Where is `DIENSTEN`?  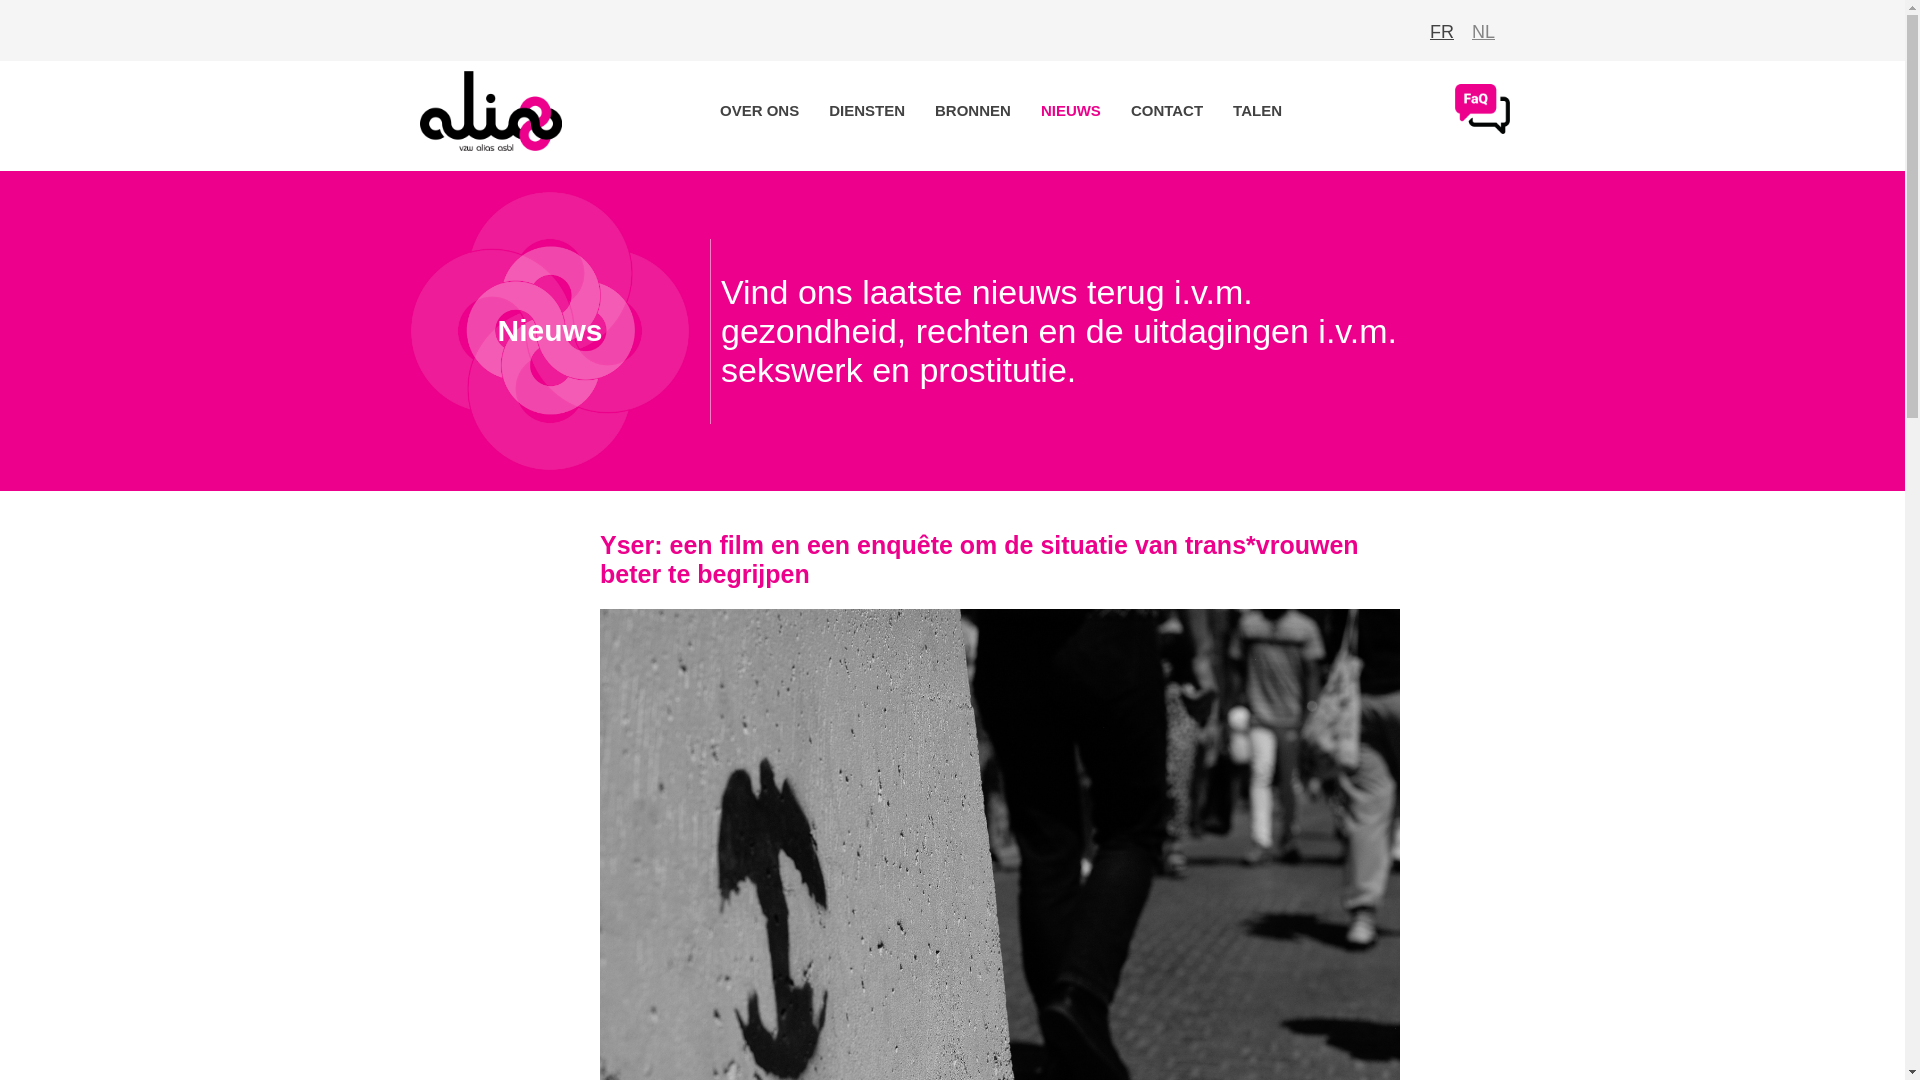 DIENSTEN is located at coordinates (867, 110).